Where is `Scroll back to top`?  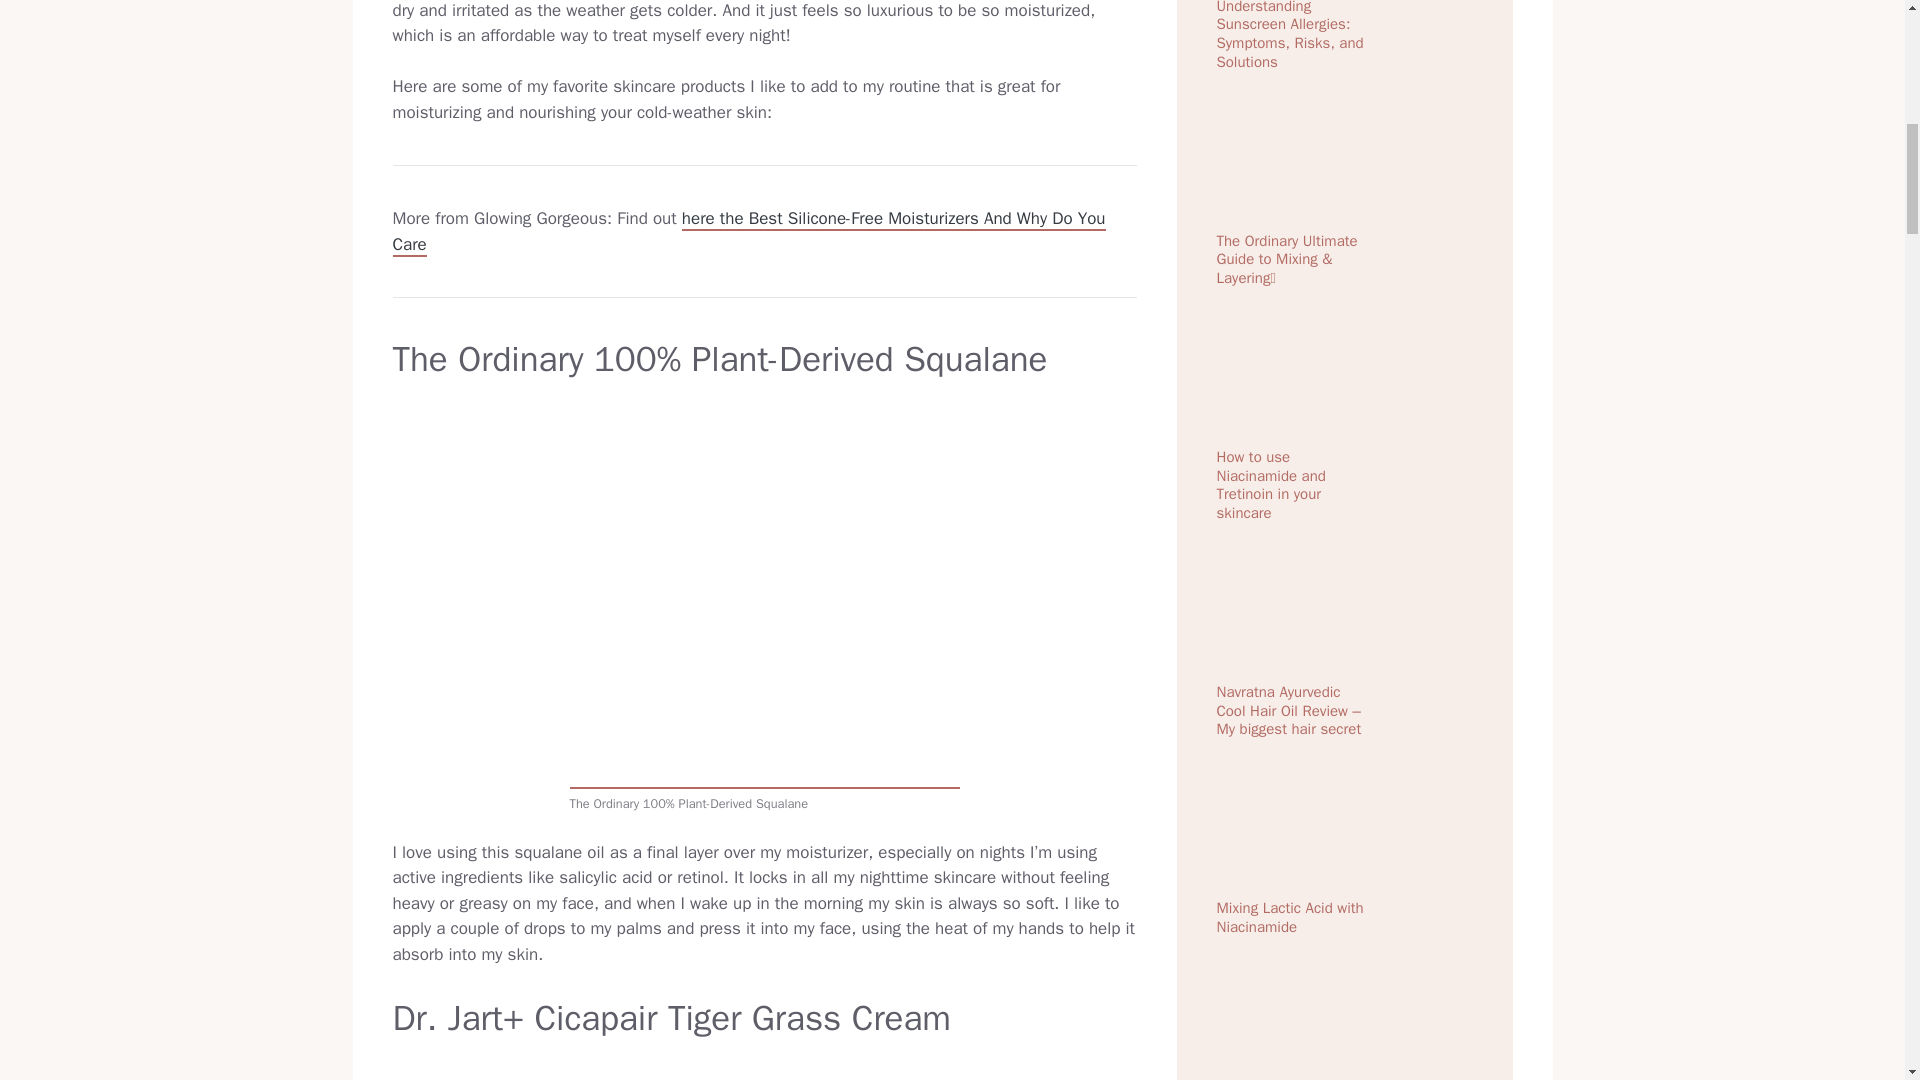 Scroll back to top is located at coordinates (1855, 949).